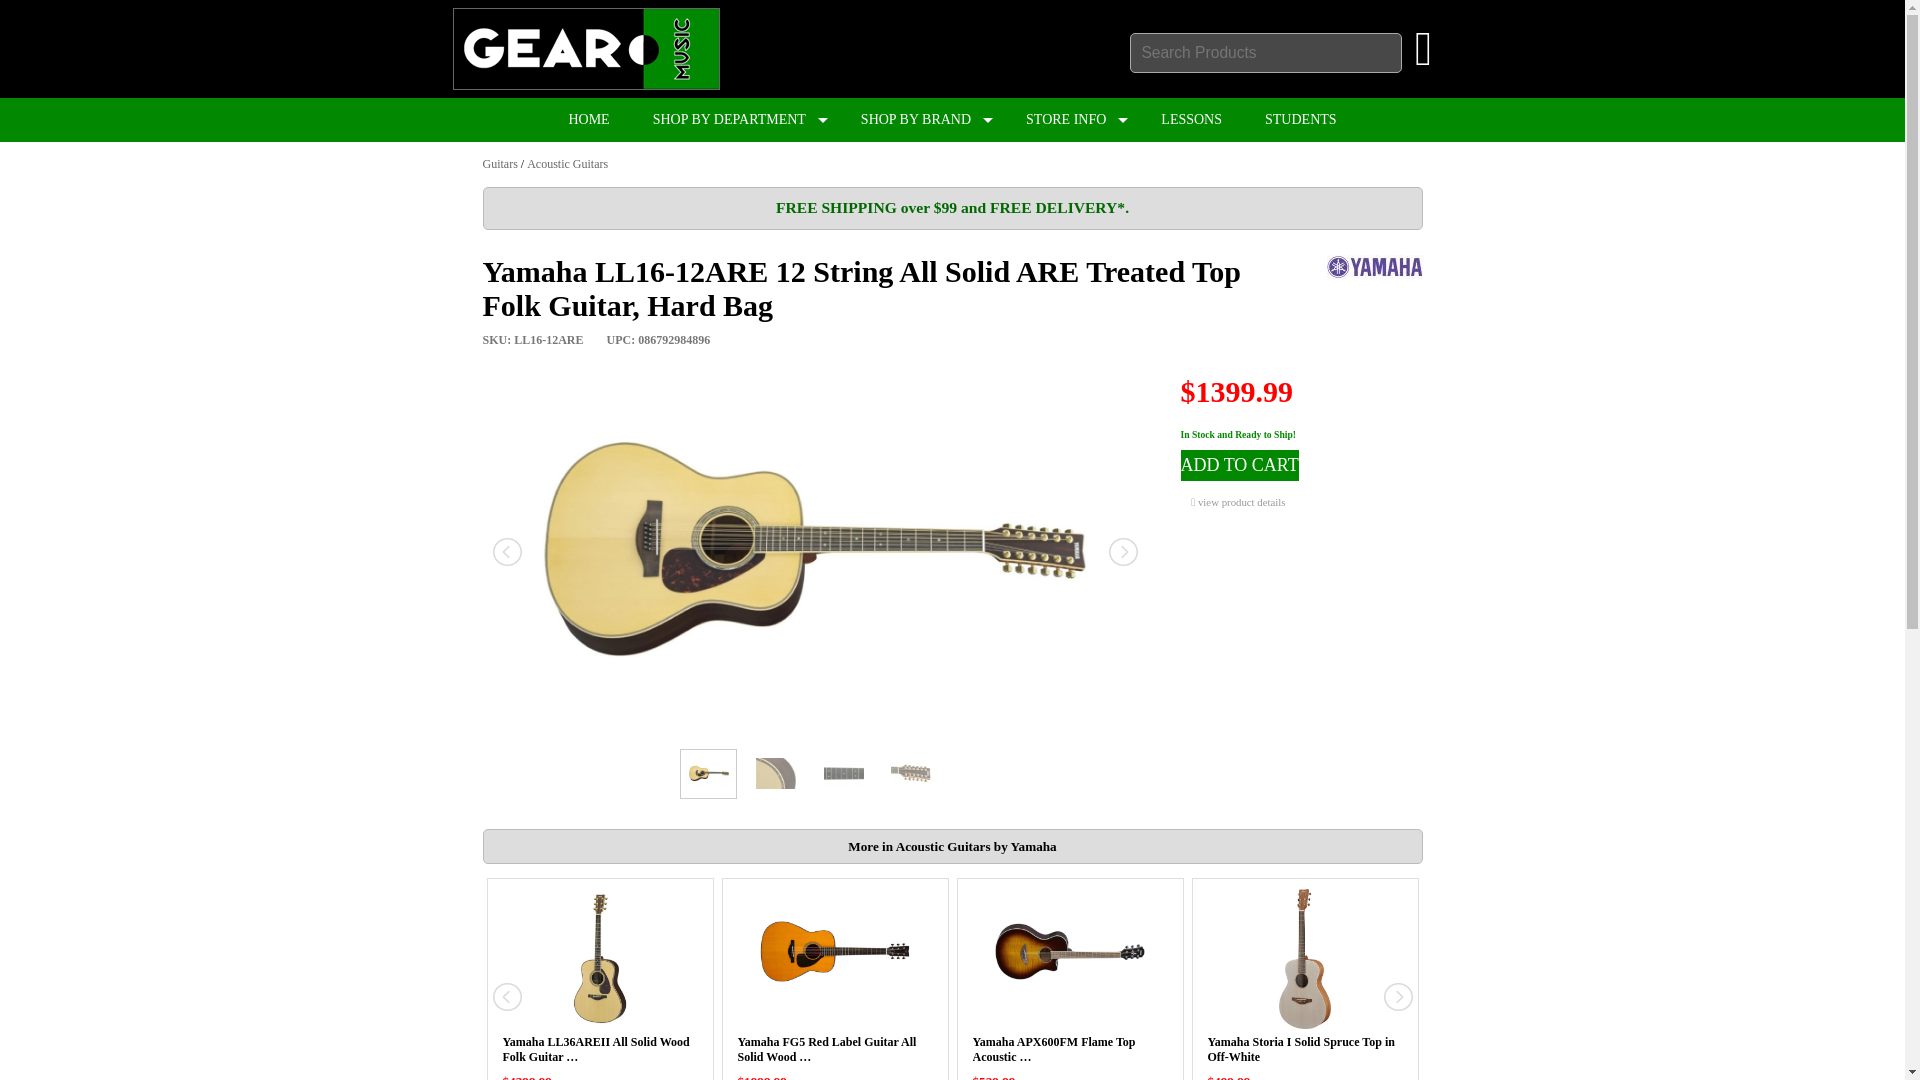  I want to click on HOME, so click(588, 120).